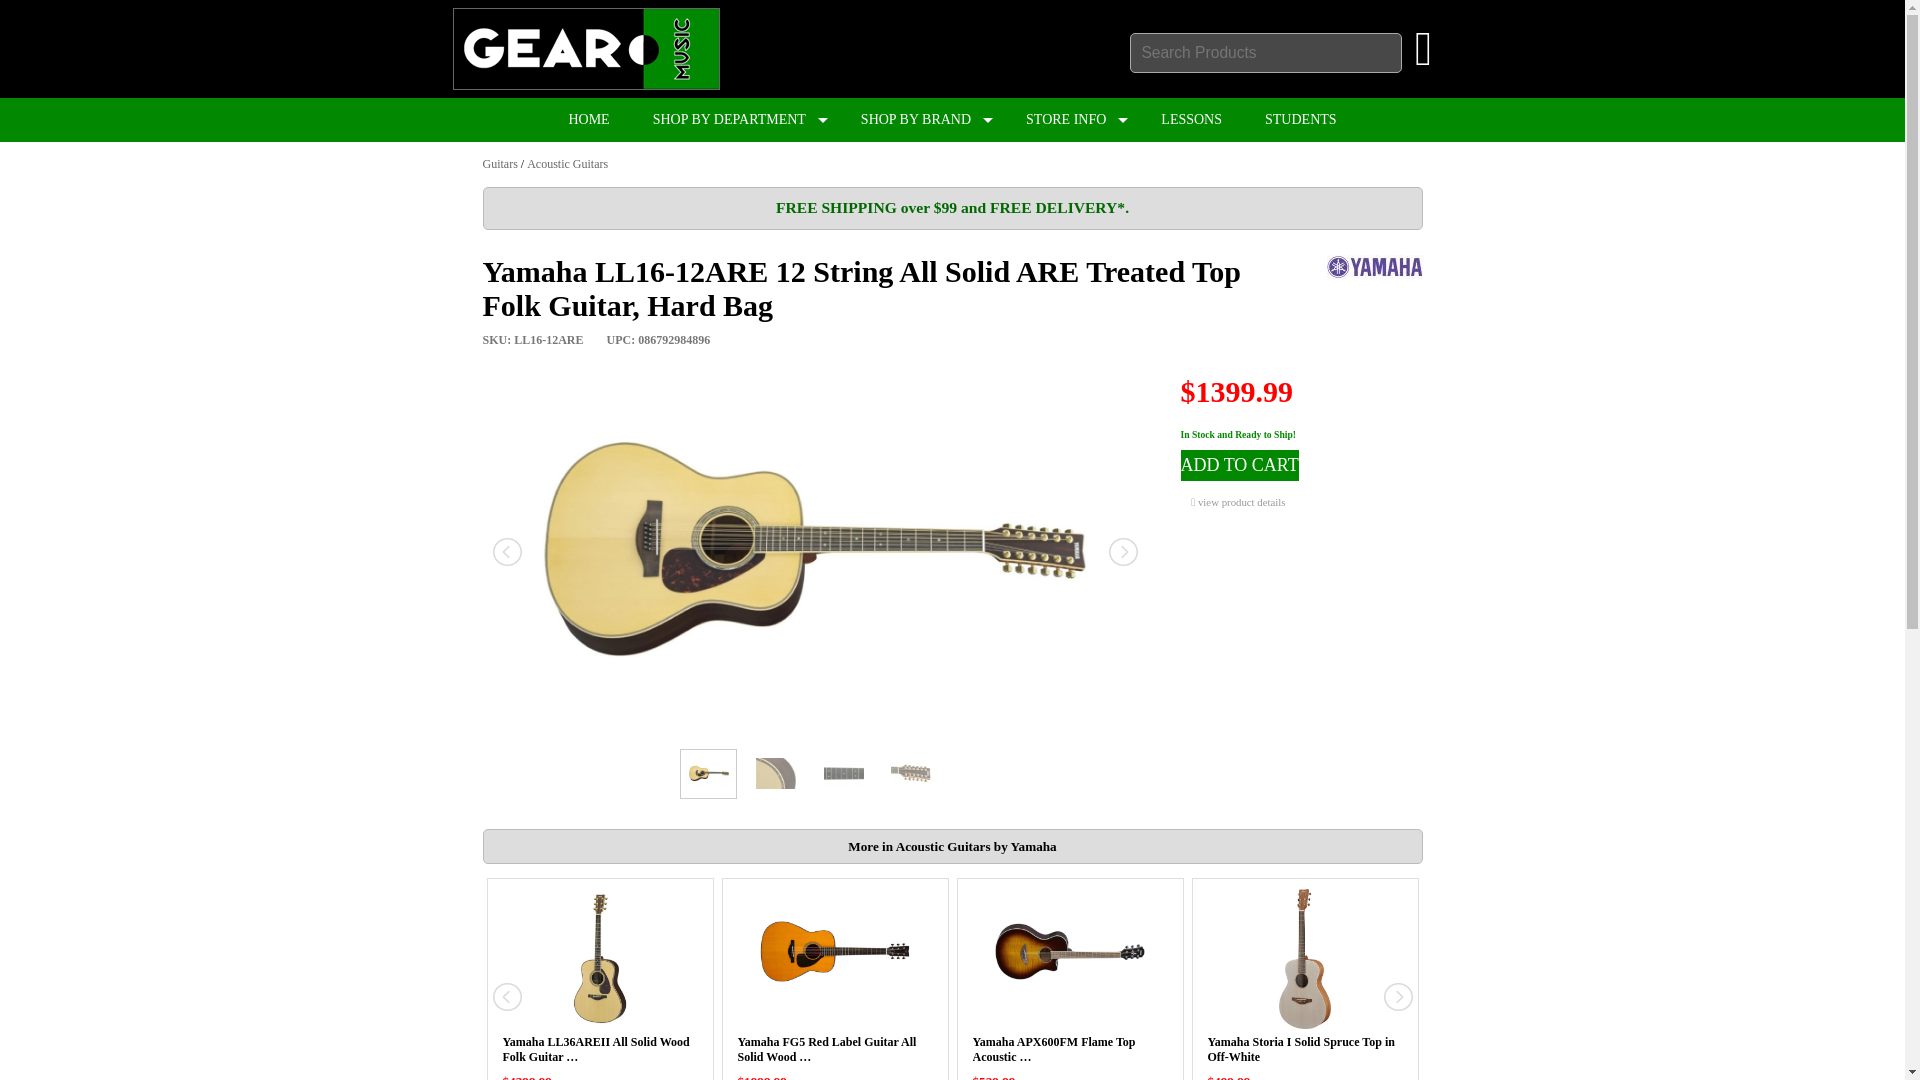  I want to click on HOME, so click(588, 120).